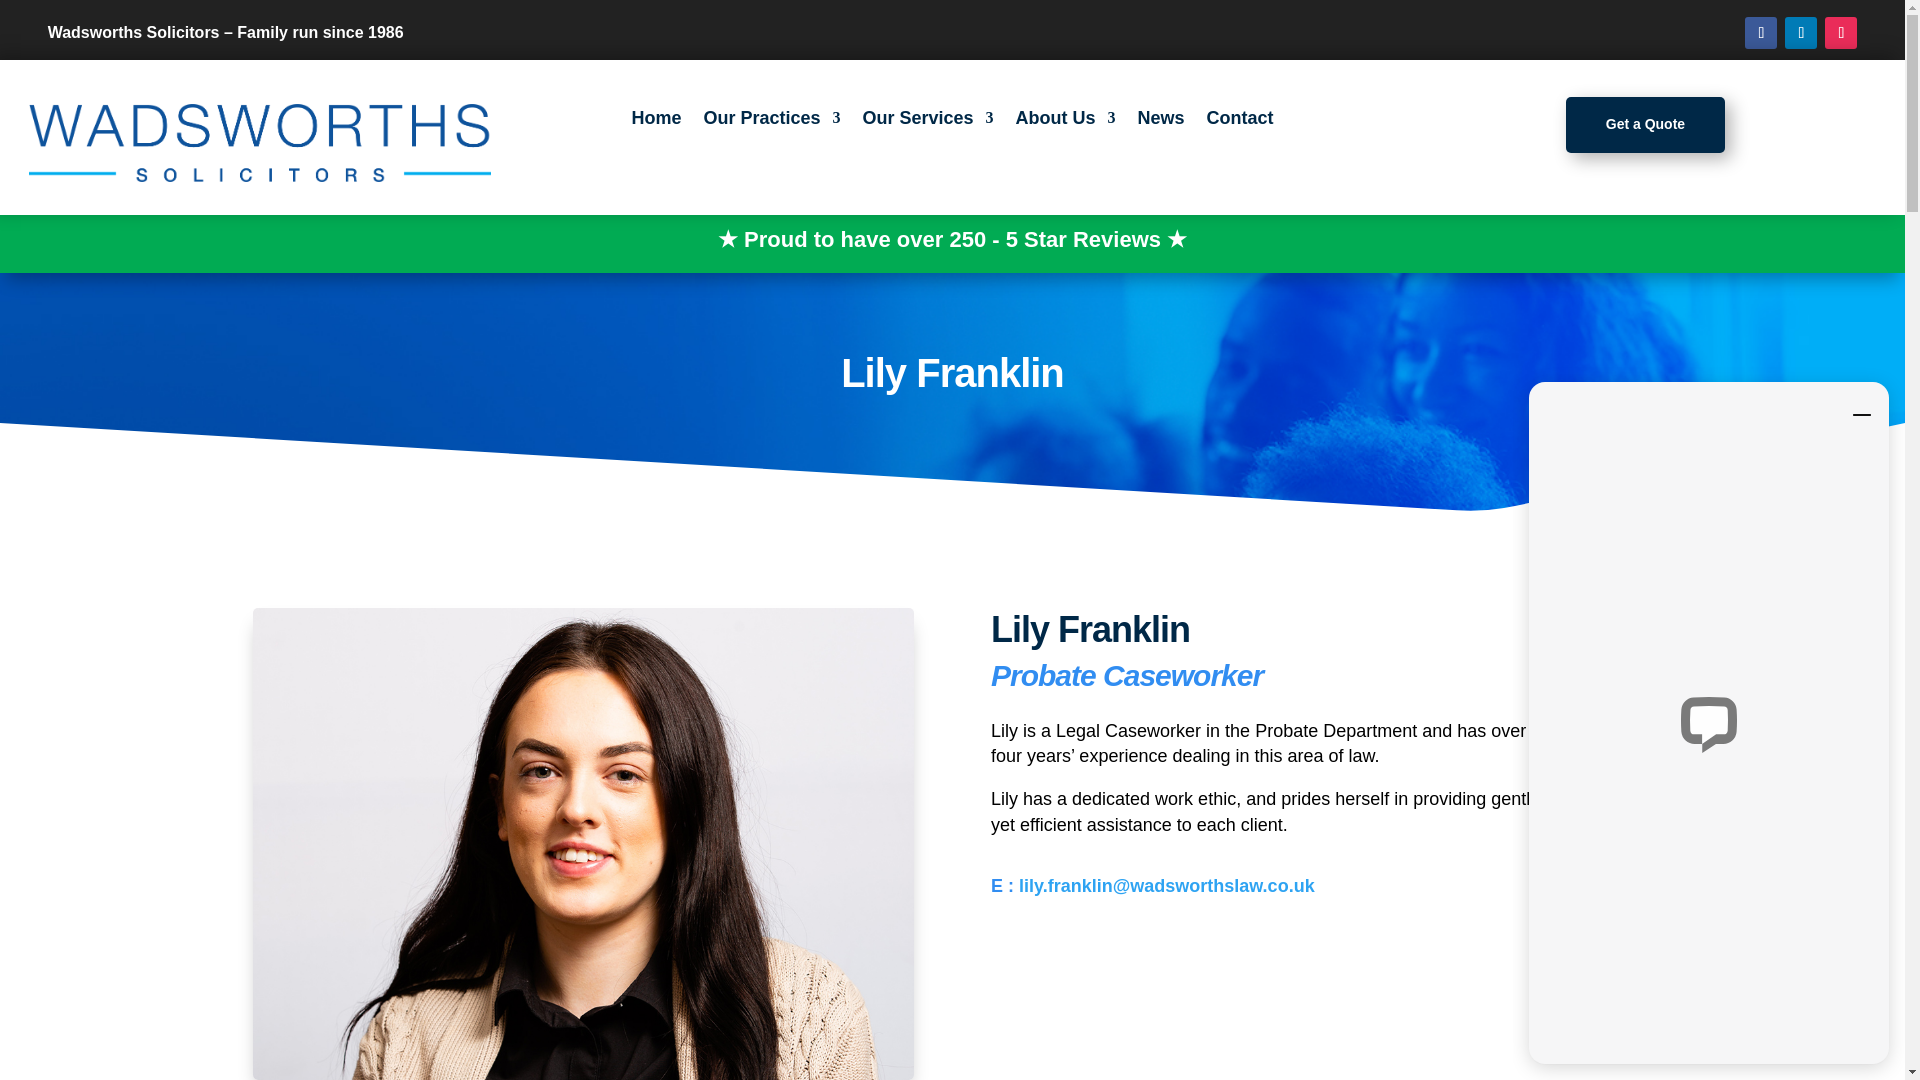 This screenshot has width=1920, height=1080. I want to click on Follow on LinkedIn, so click(1800, 32).